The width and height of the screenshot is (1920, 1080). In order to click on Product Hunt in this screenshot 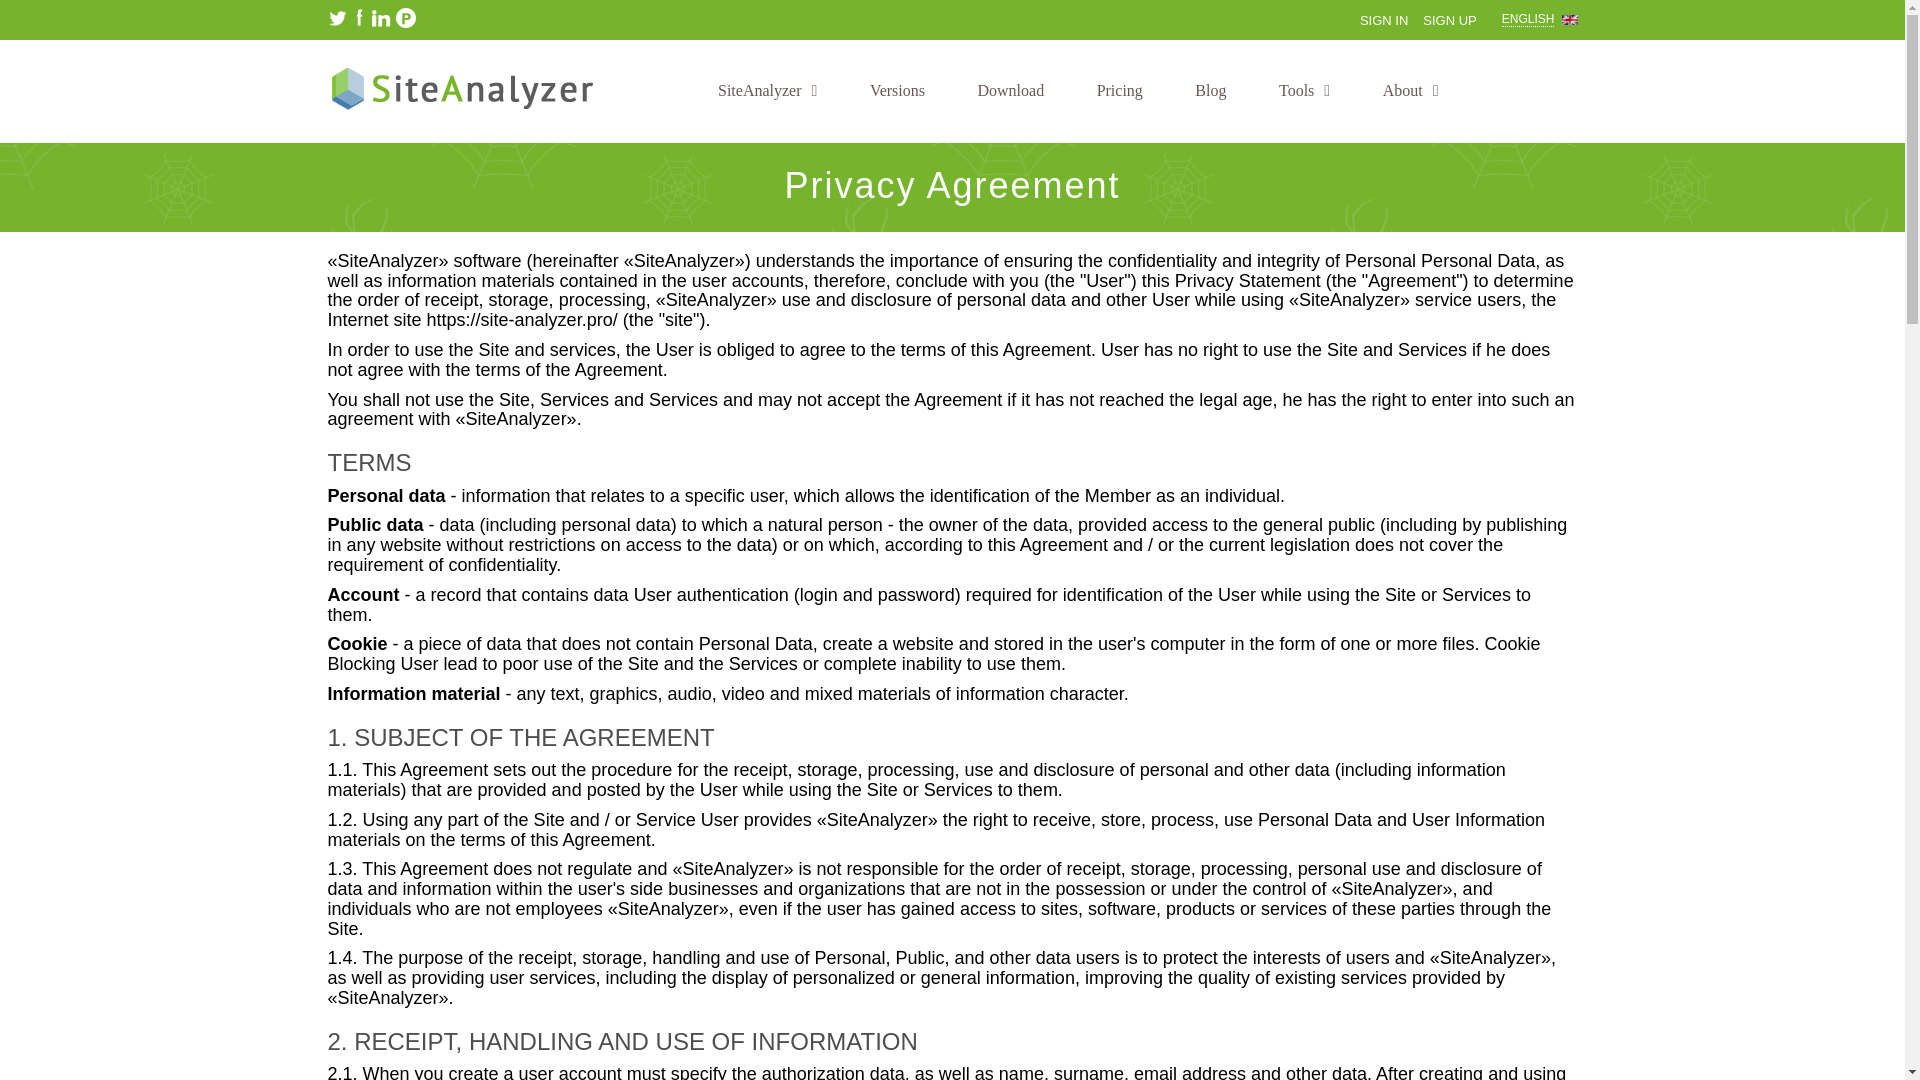, I will do `click(406, 18)`.